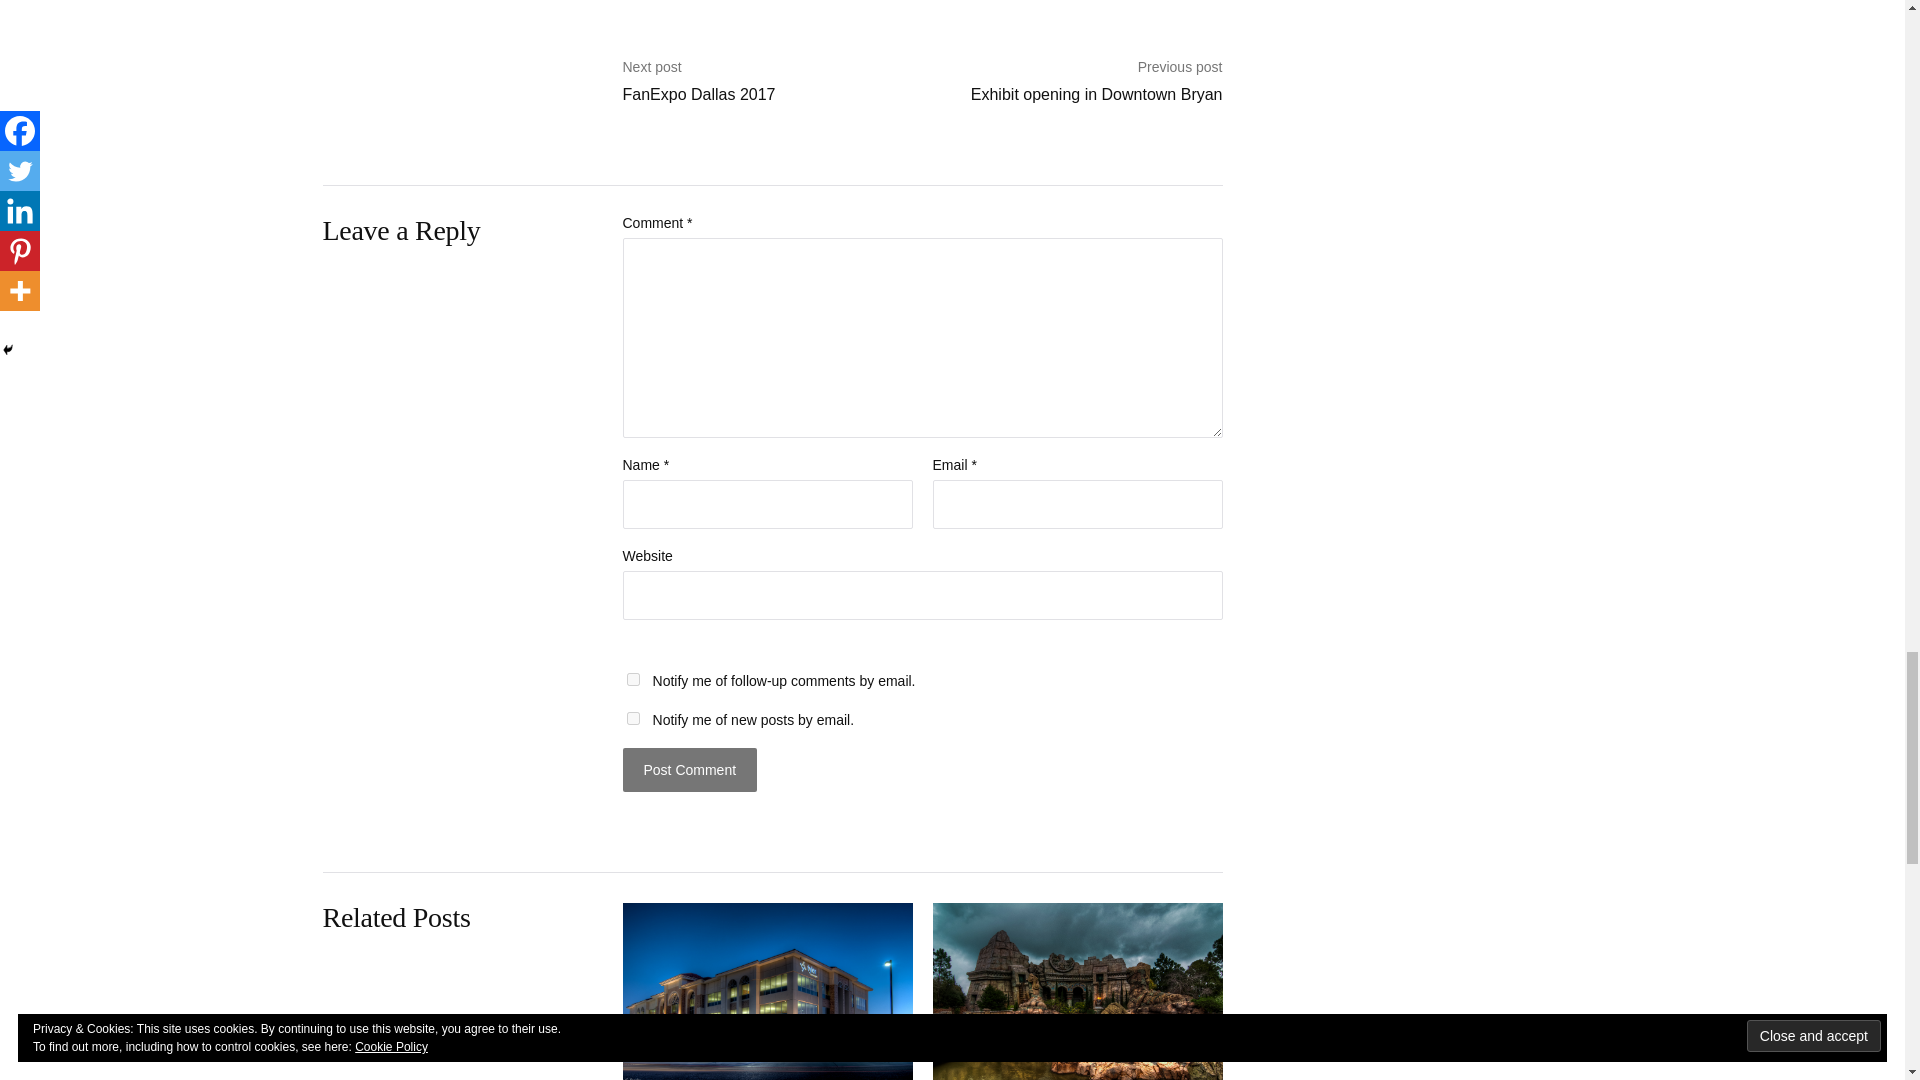 The height and width of the screenshot is (1080, 1920). I want to click on subscribe, so click(632, 718).